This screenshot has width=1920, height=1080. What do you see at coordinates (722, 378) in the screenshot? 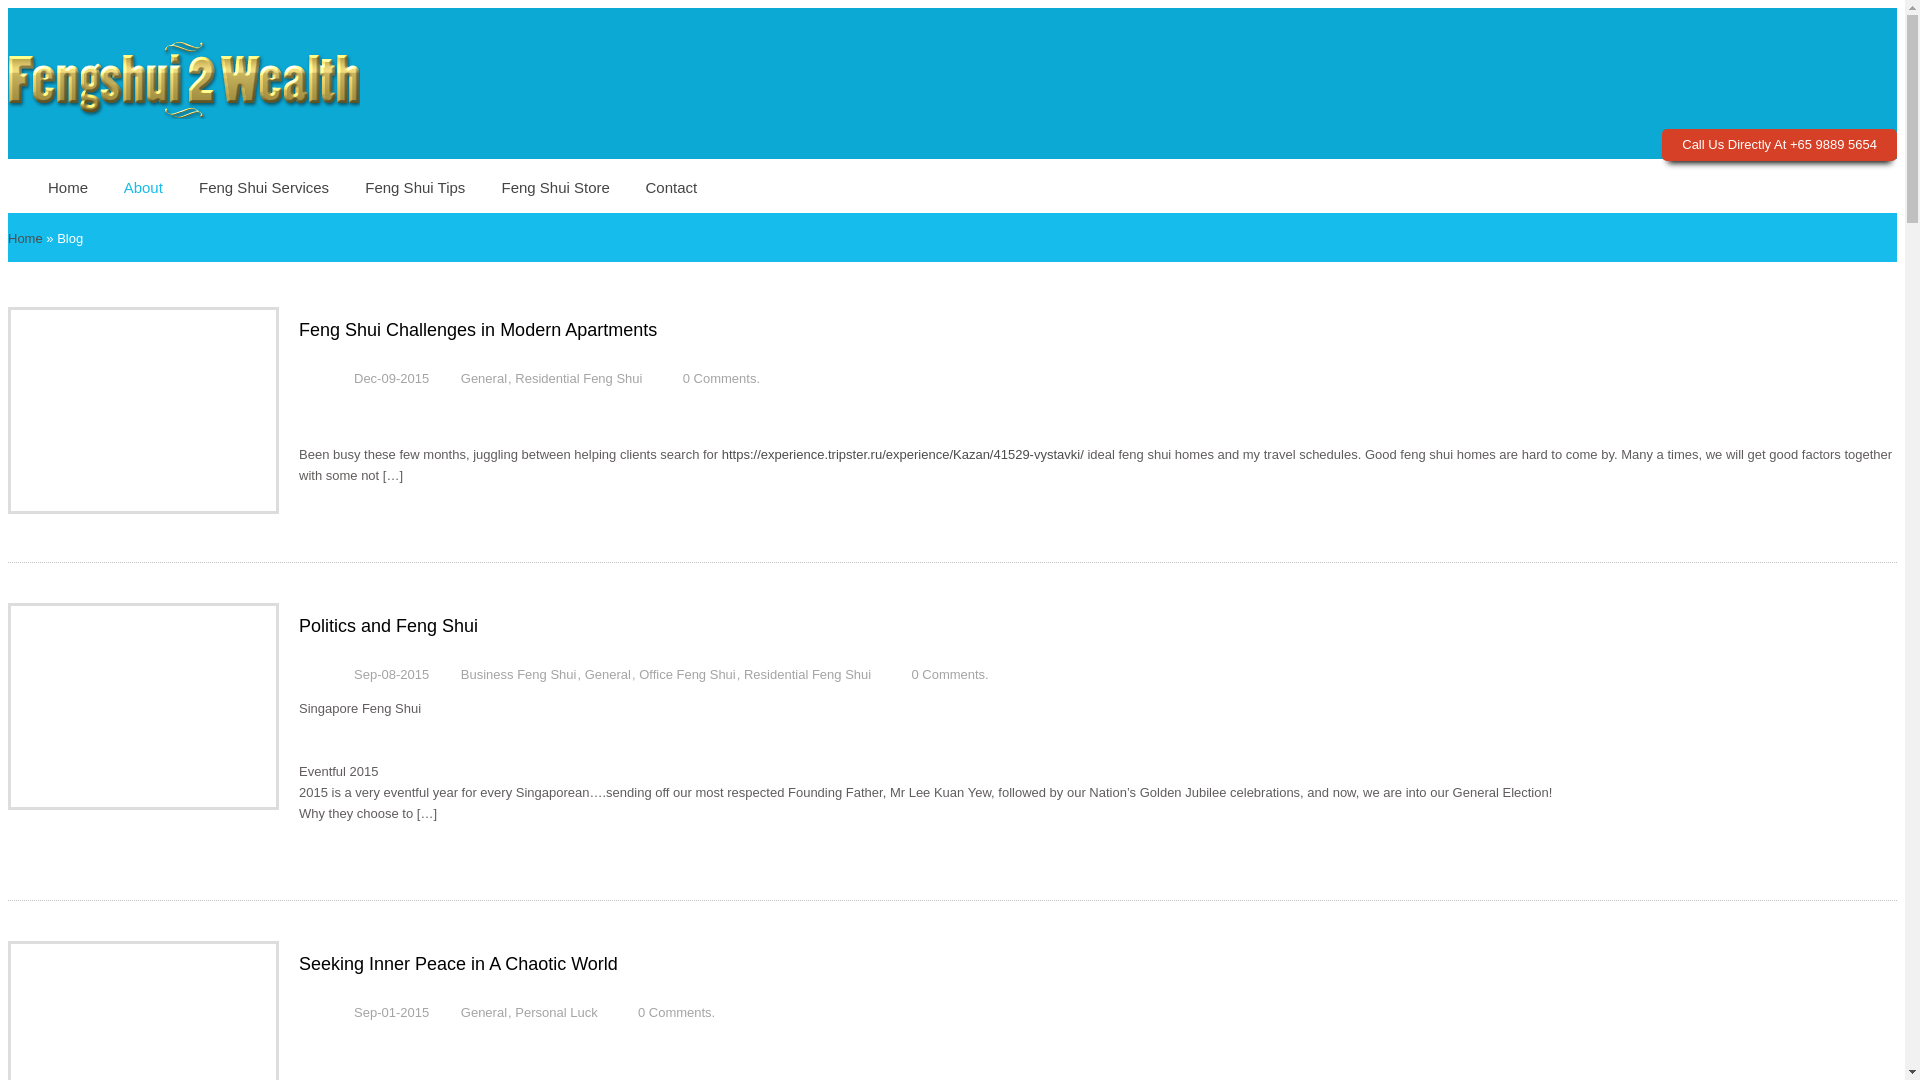
I see `0 Comments.` at bounding box center [722, 378].